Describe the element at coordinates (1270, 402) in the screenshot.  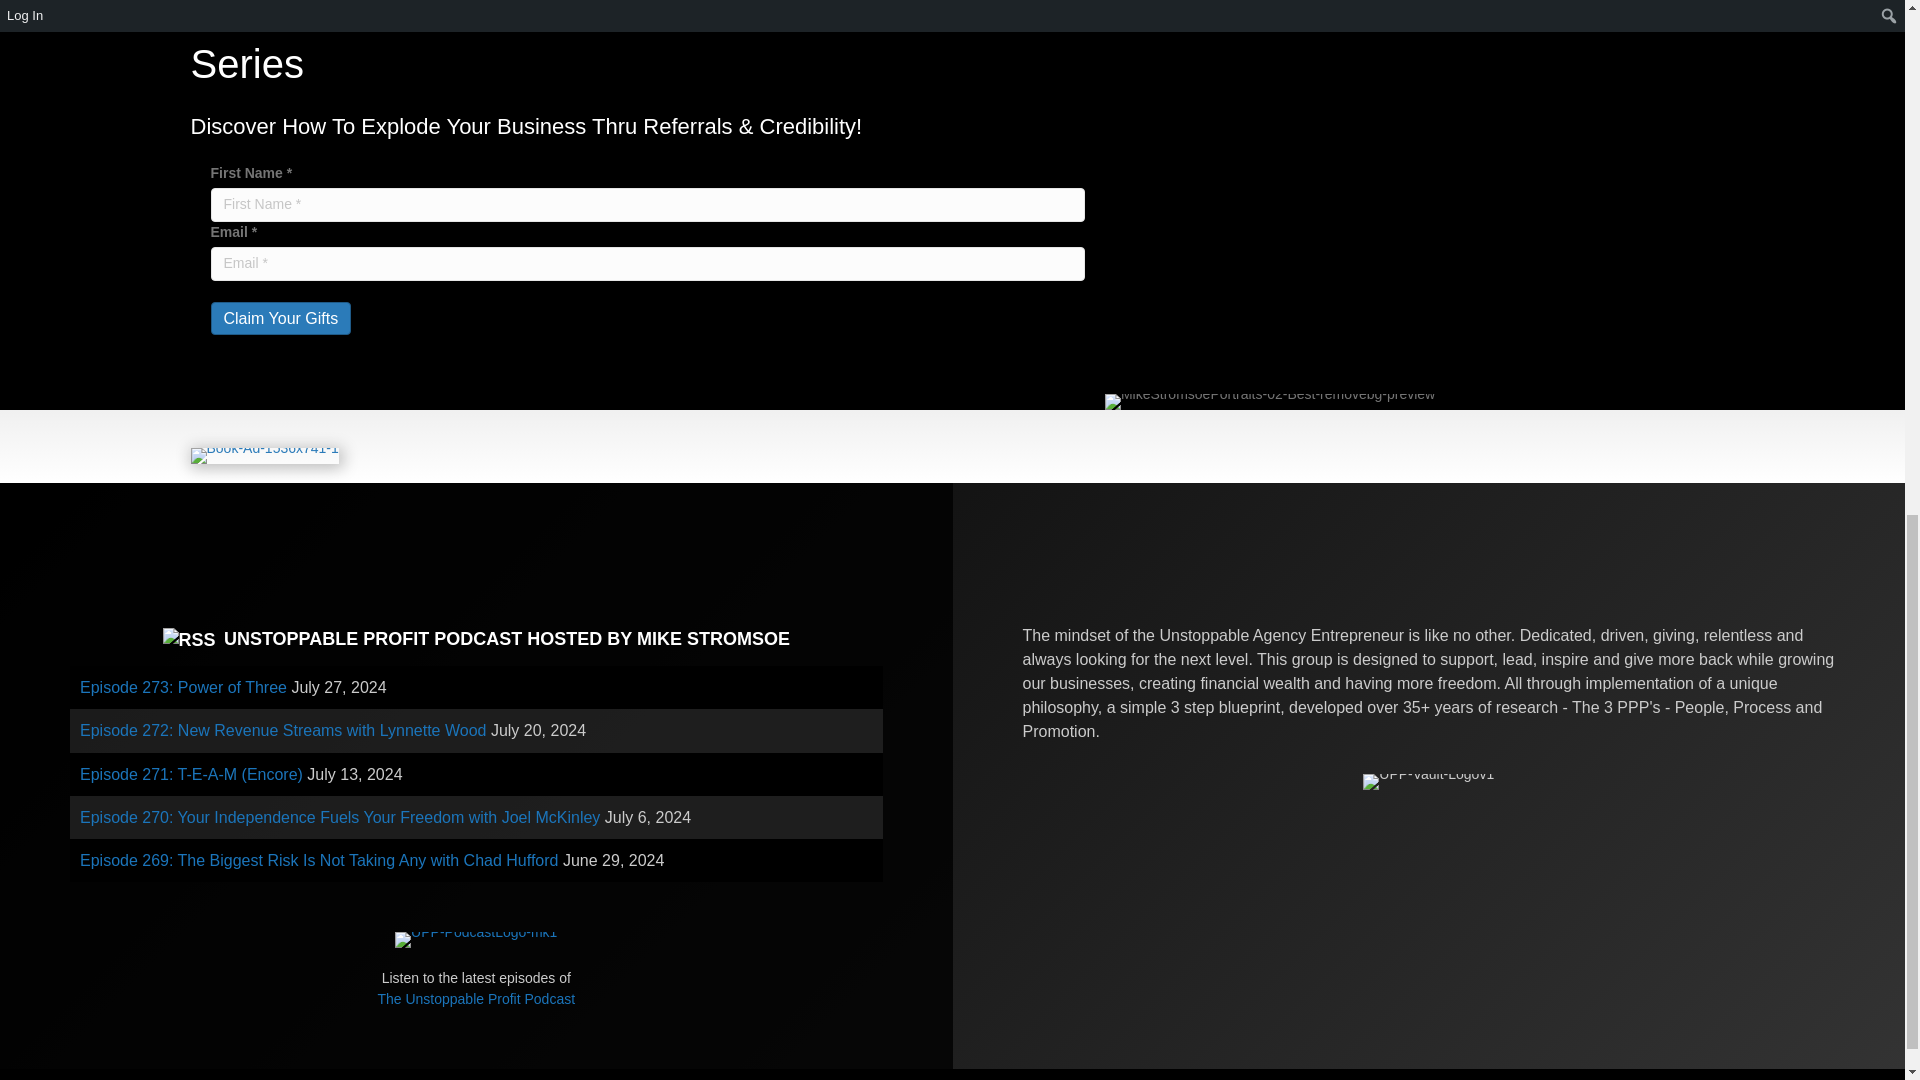
I see `MikeStromsoePortraits-02-Best-removebg-preview` at that location.